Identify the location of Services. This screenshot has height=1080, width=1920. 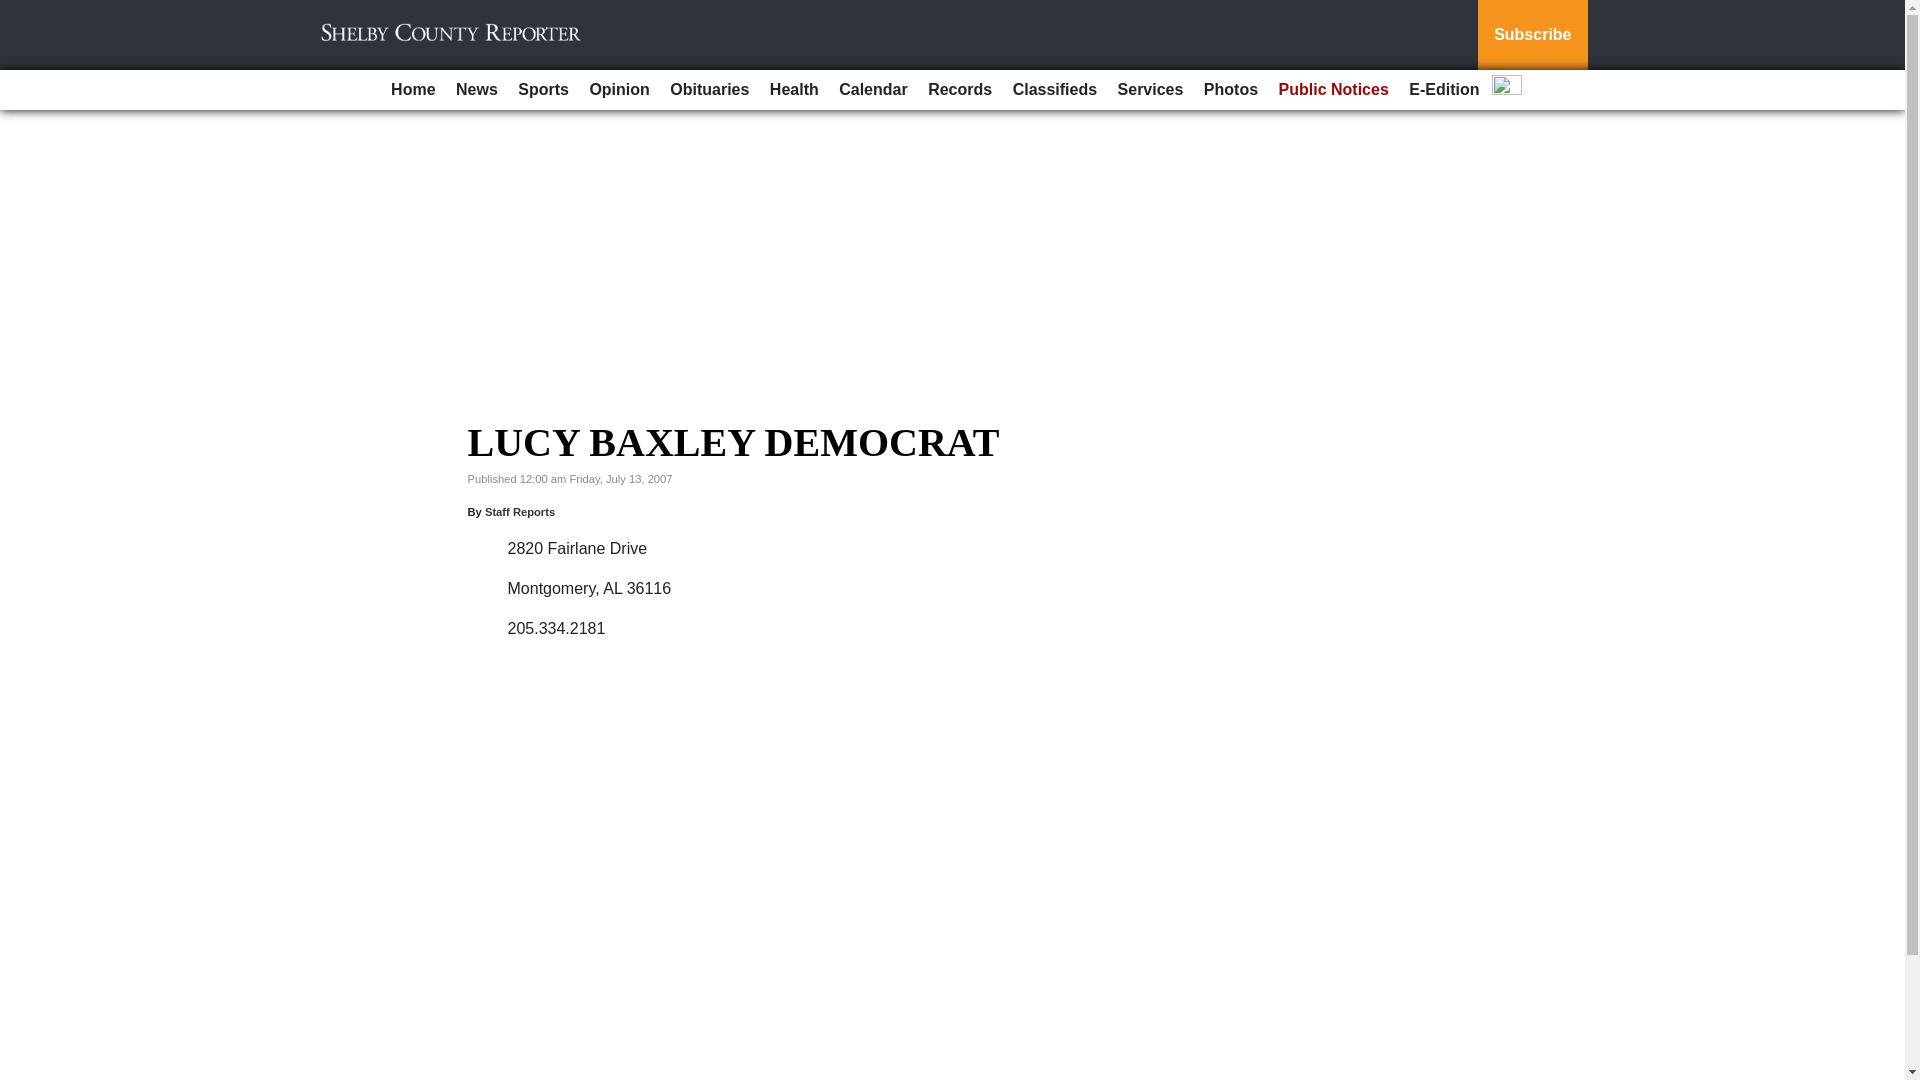
(1150, 90).